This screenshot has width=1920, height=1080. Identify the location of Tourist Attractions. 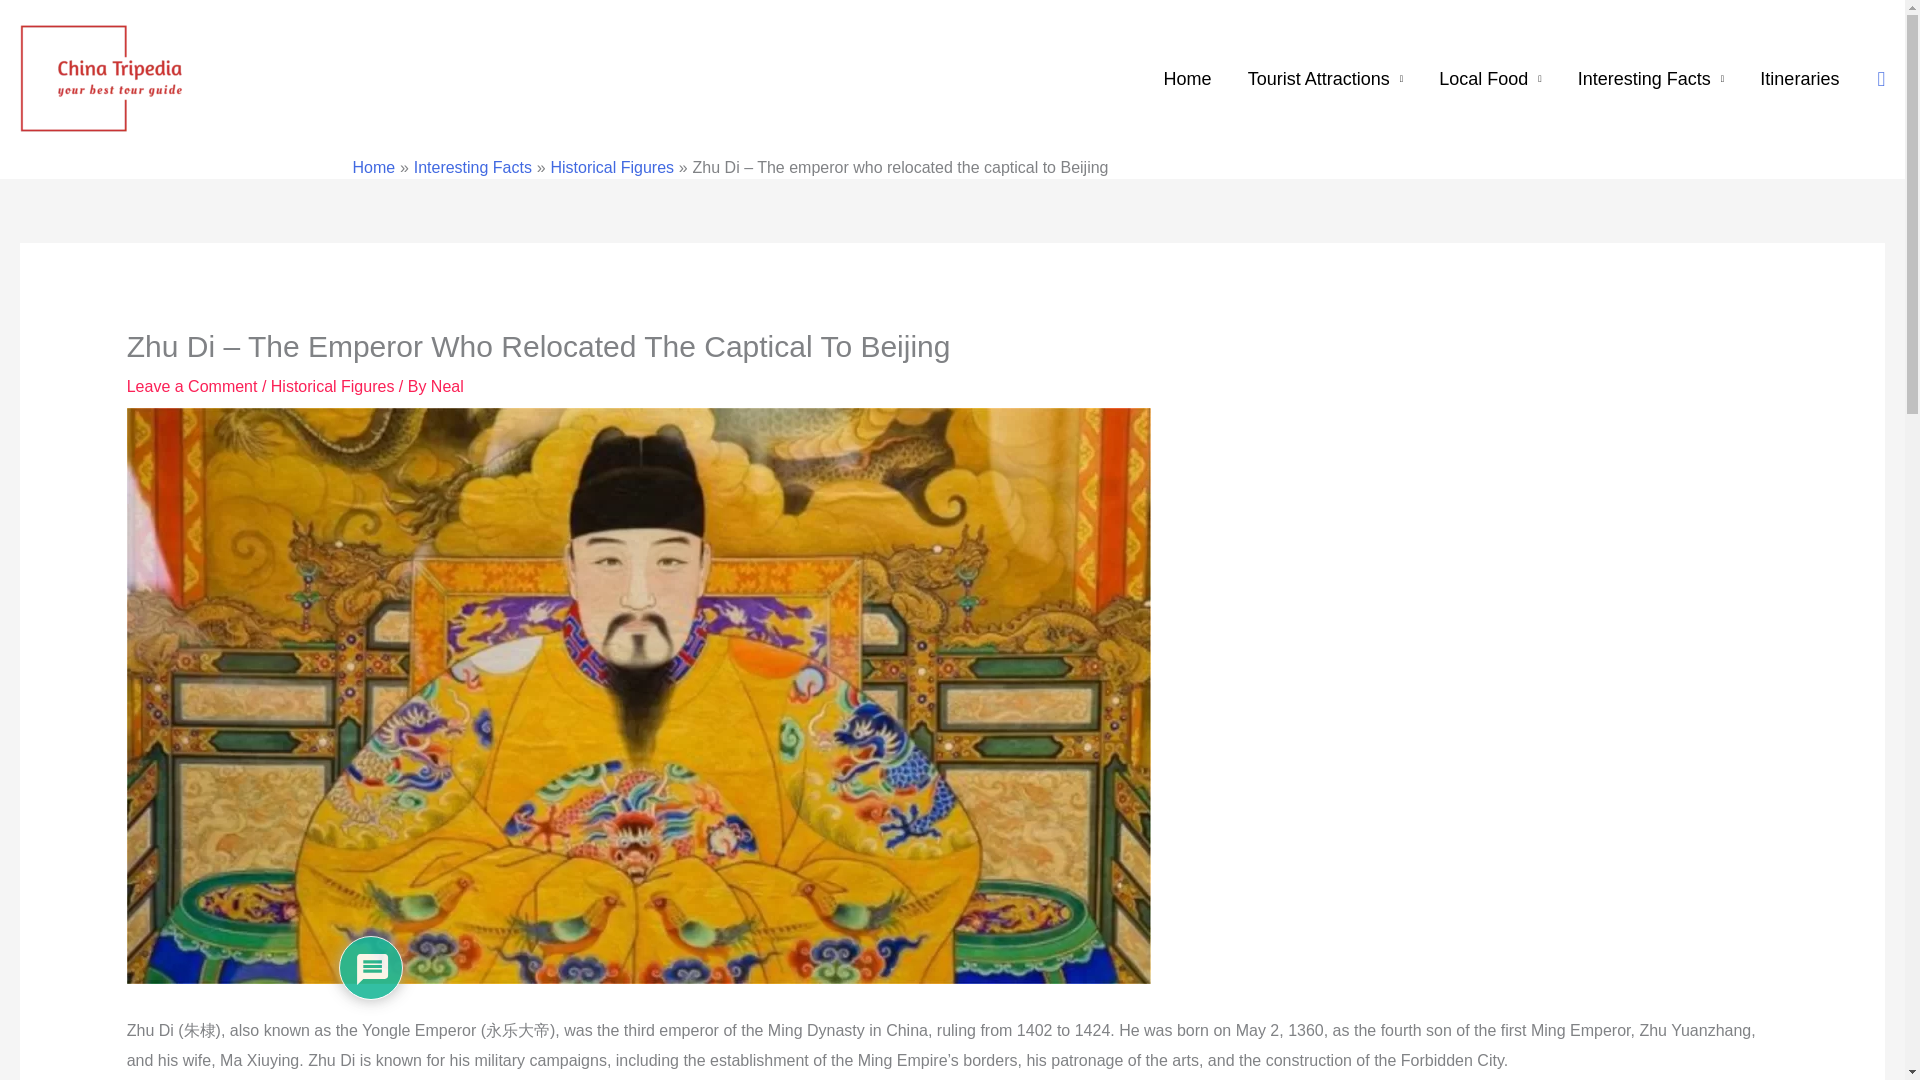
(1326, 79).